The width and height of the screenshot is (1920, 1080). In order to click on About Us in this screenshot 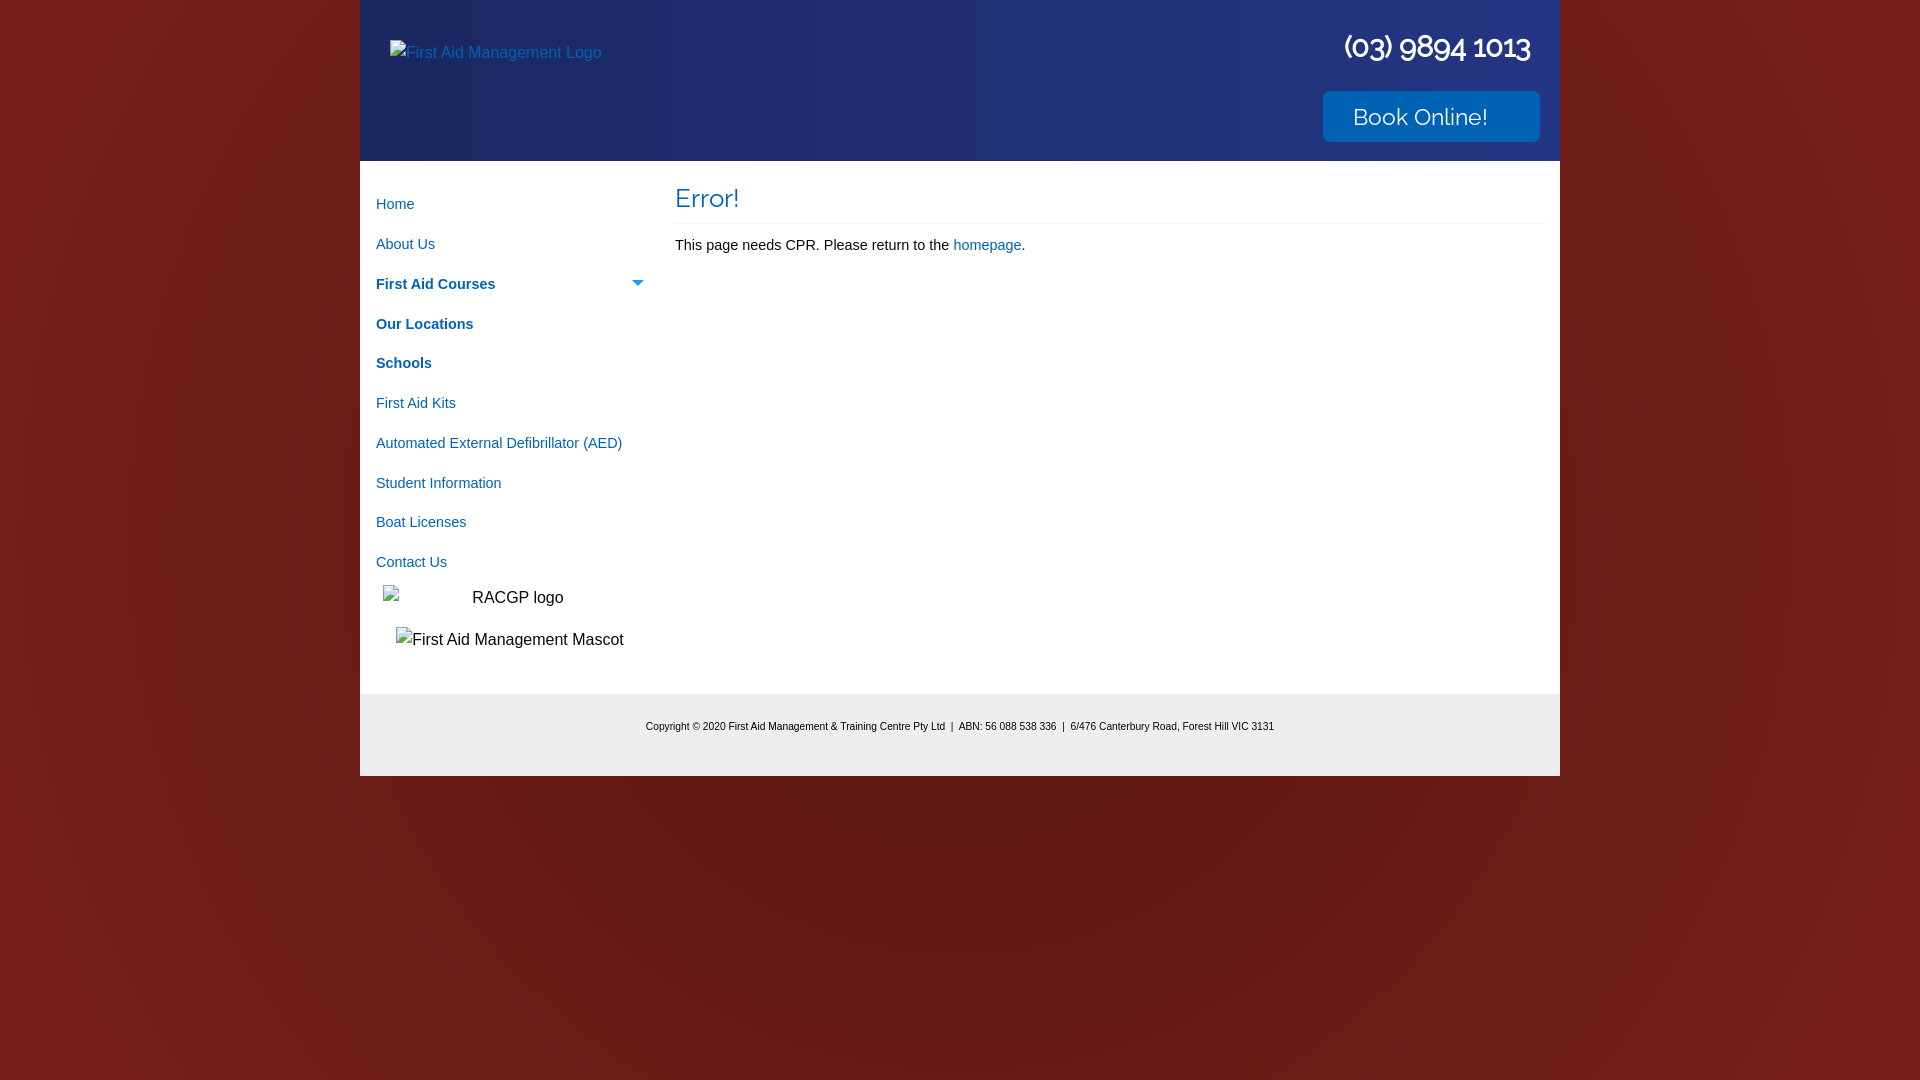, I will do `click(510, 244)`.